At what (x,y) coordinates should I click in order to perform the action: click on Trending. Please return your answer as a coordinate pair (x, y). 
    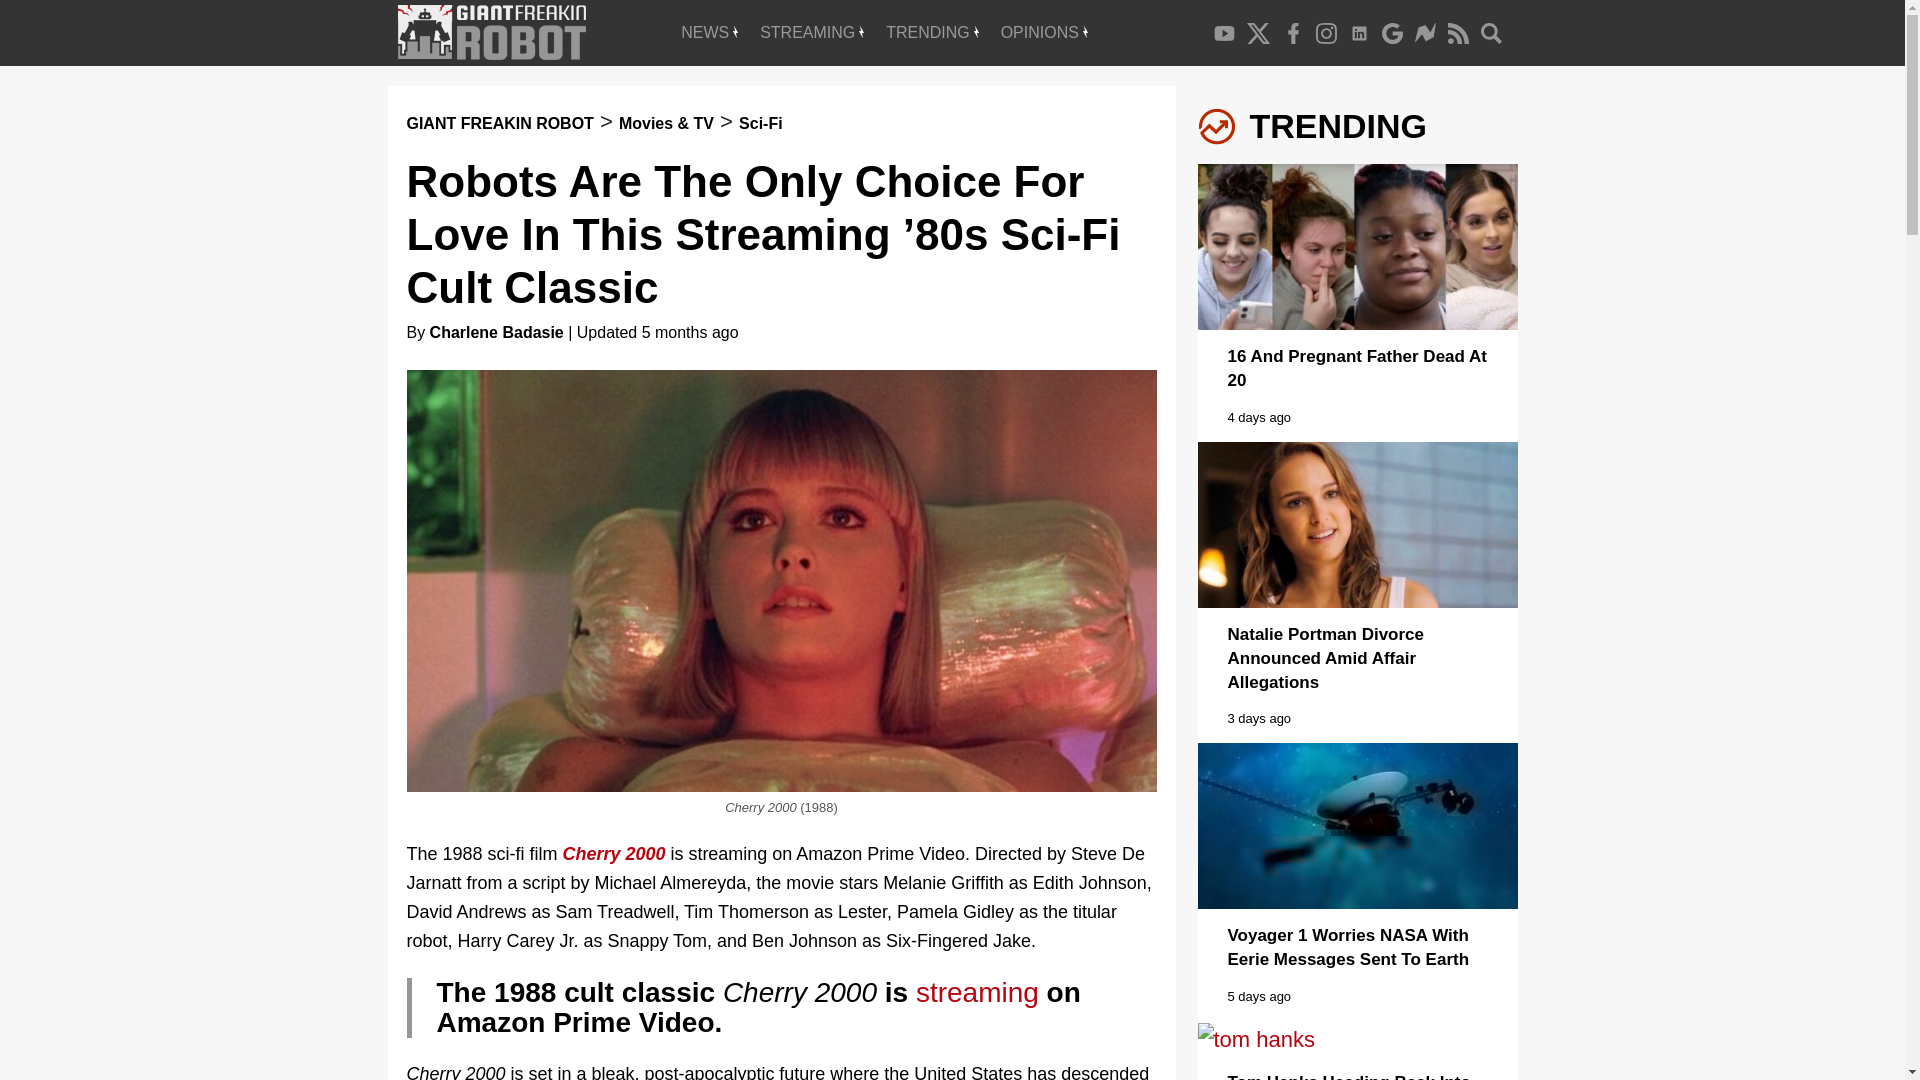
    Looking at the image, I should click on (932, 32).